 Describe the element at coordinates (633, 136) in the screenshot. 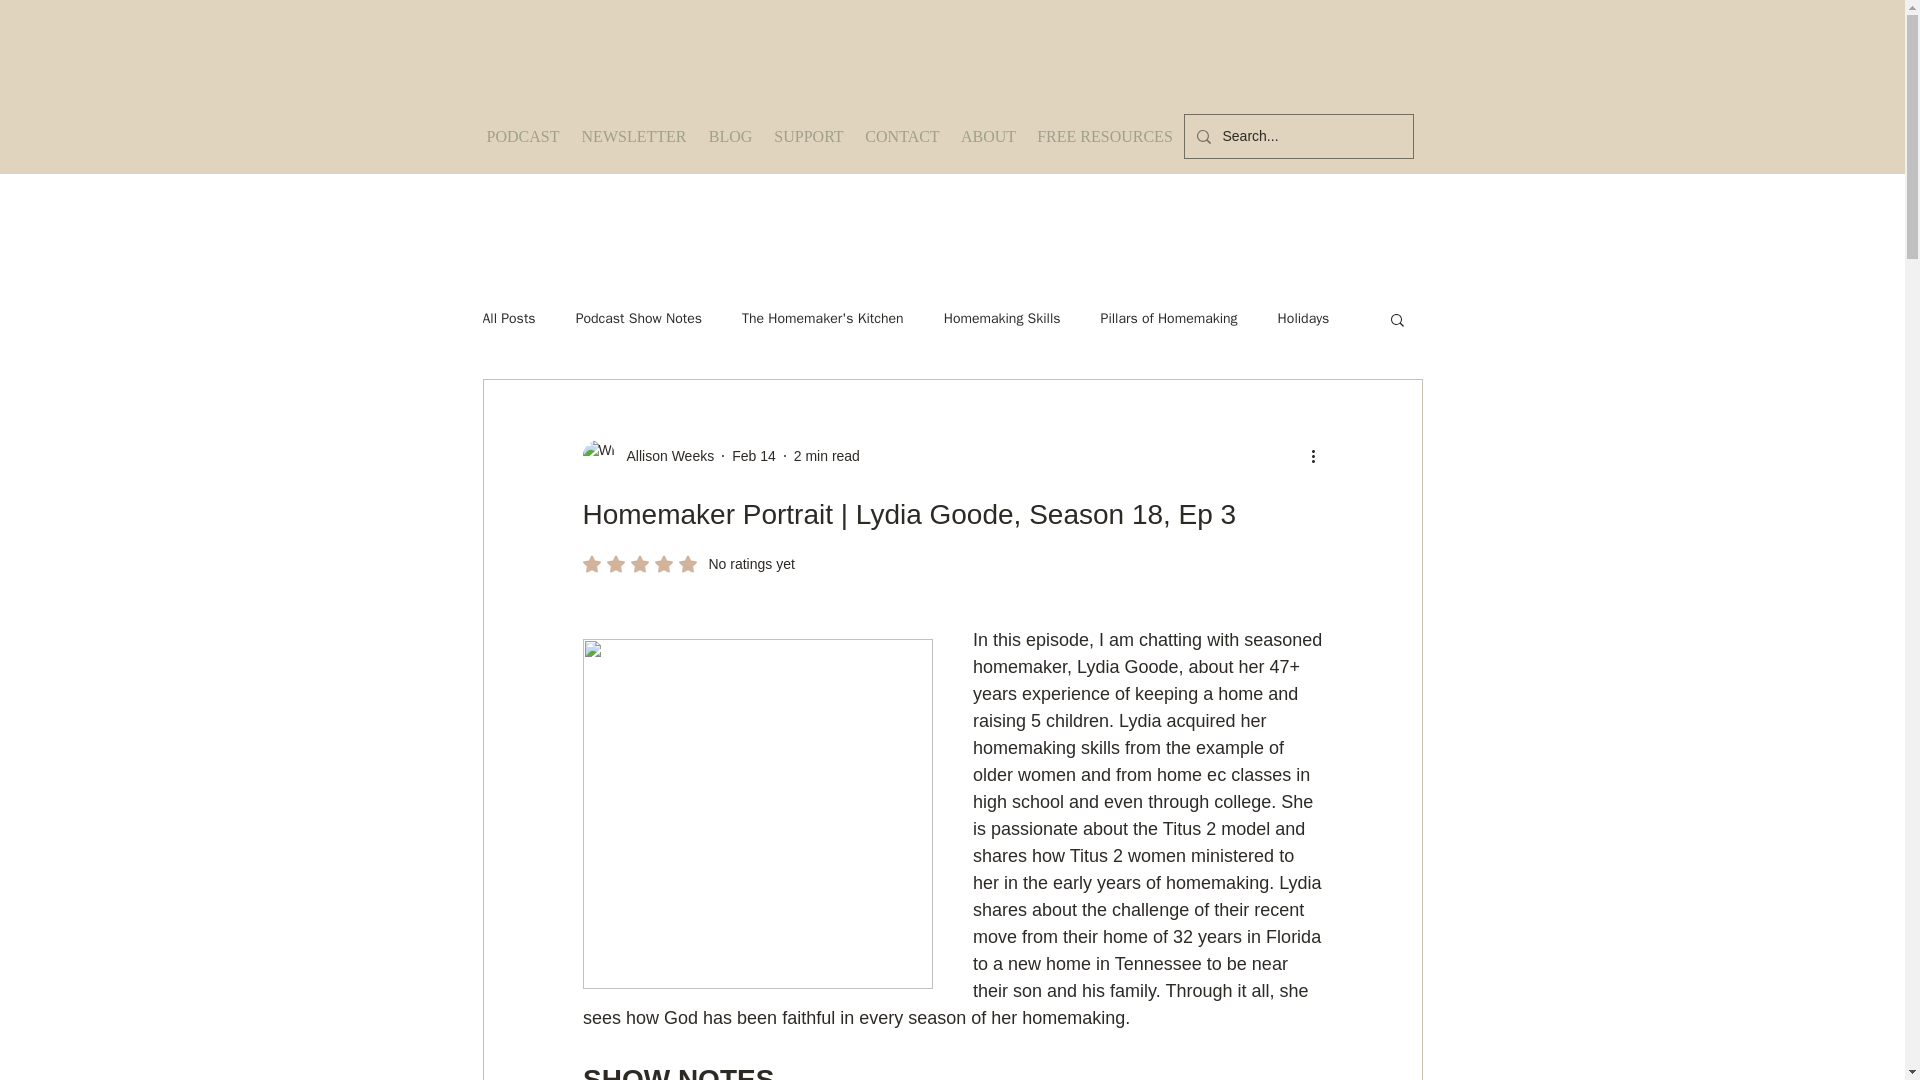

I see `NEWSLETTER` at that location.